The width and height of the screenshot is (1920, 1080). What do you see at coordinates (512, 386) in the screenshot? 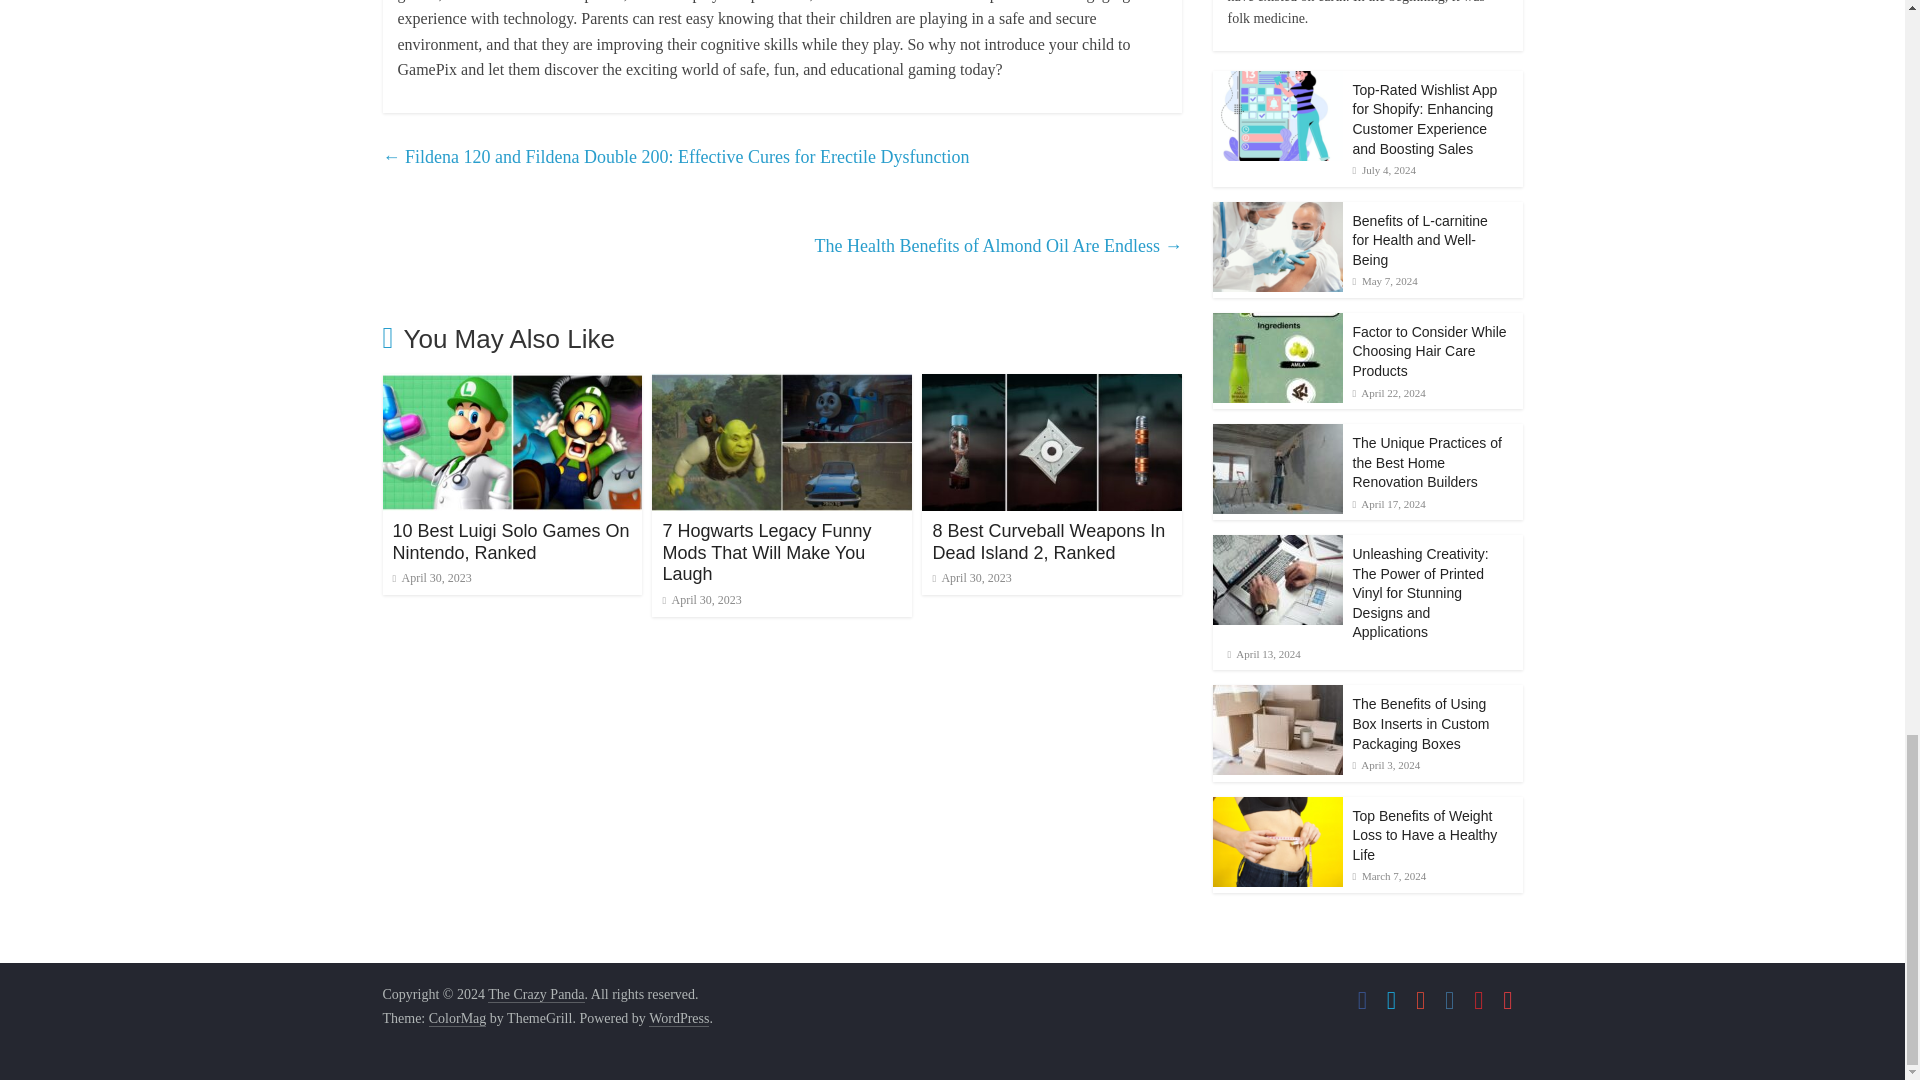
I see `10 Best Luigi Solo Games On Nintendo, Ranked` at bounding box center [512, 386].